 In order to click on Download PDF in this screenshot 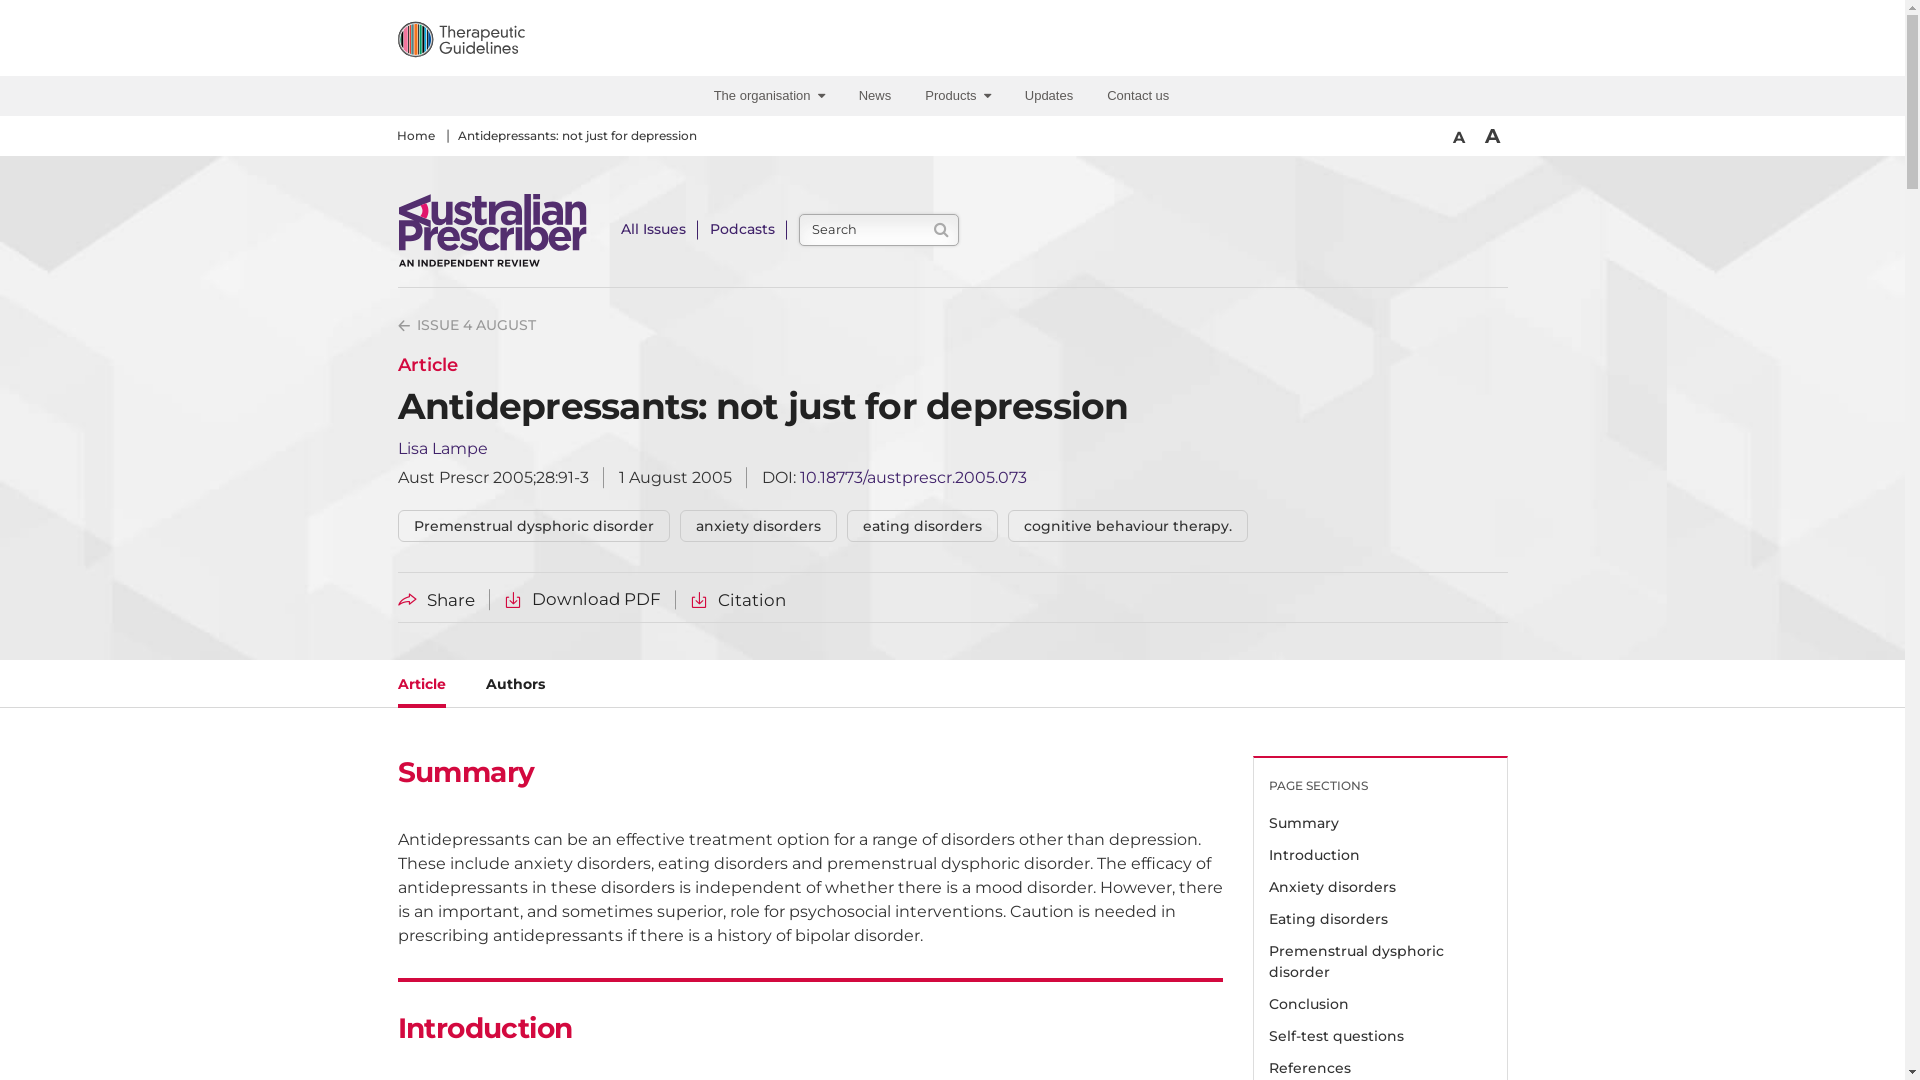, I will do `click(582, 600)`.